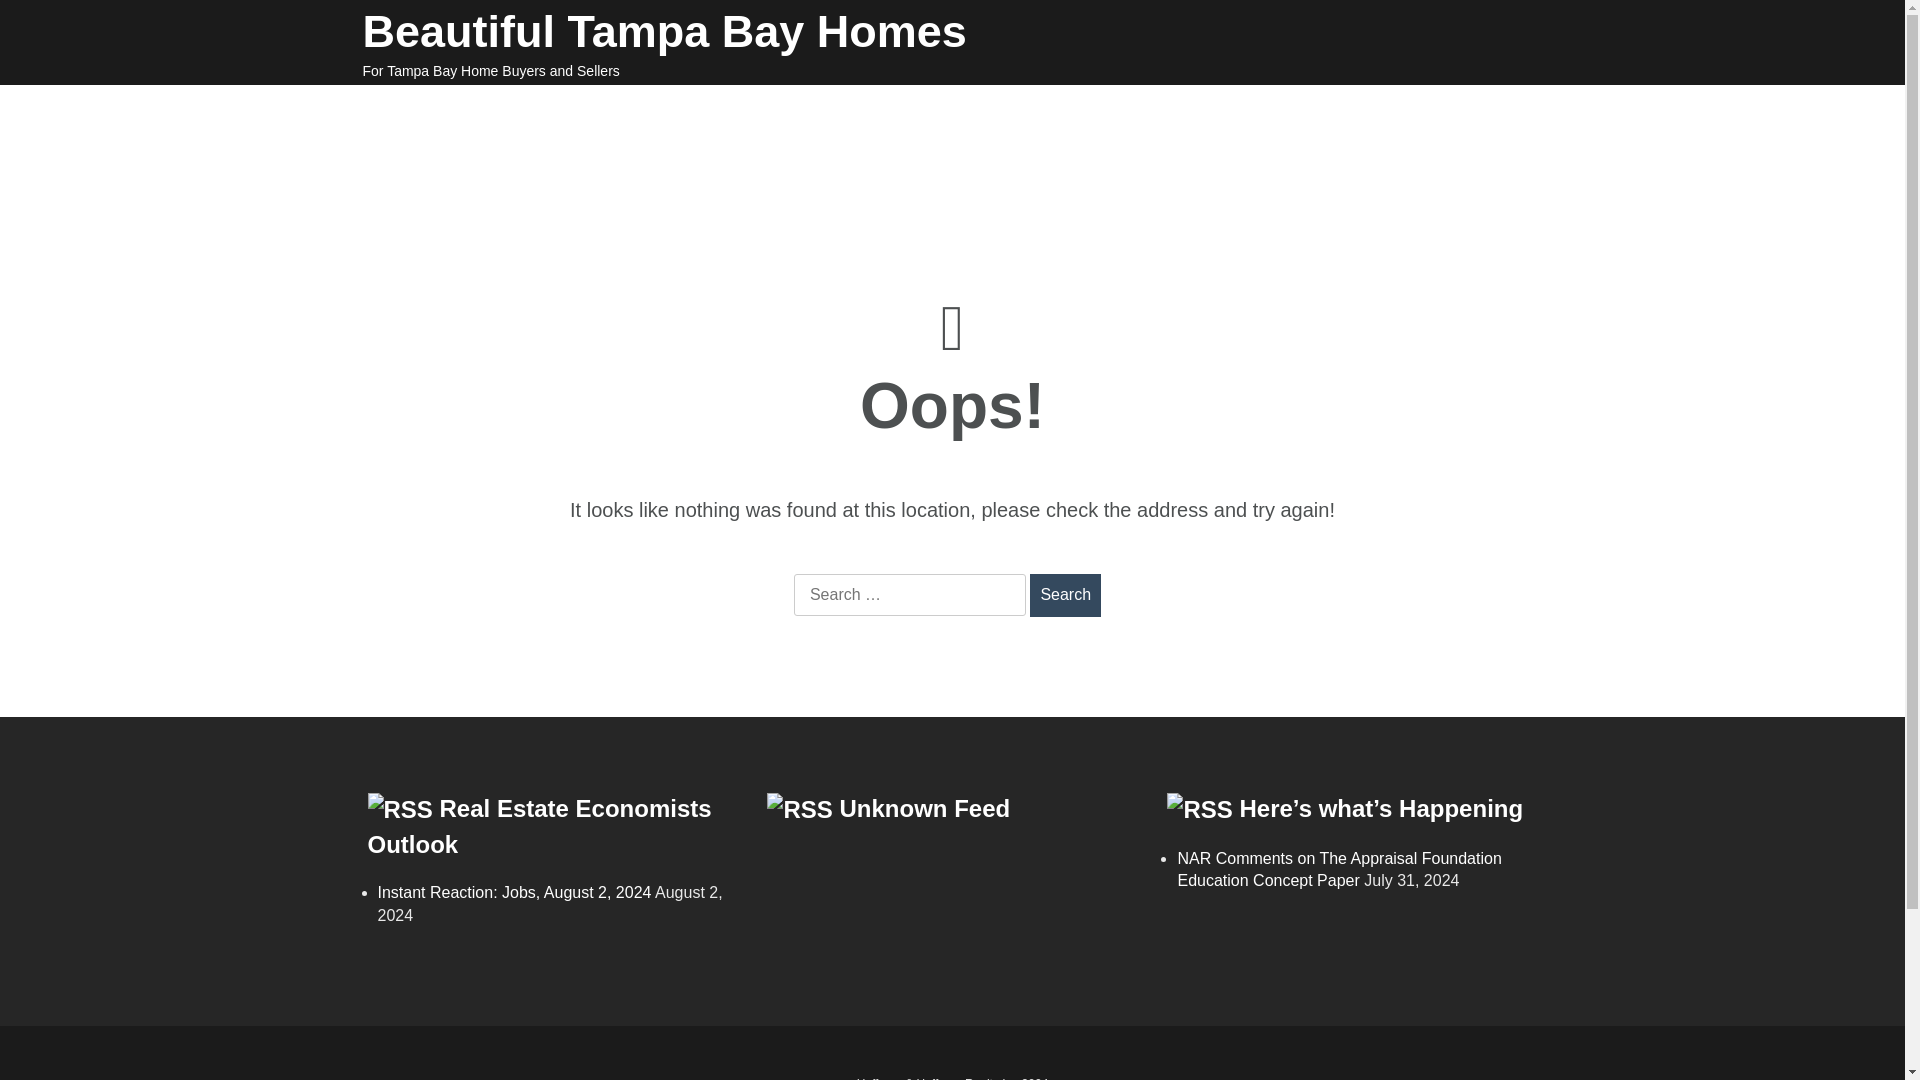 The height and width of the screenshot is (1080, 1920). I want to click on Contact Us, so click(1104, 138).